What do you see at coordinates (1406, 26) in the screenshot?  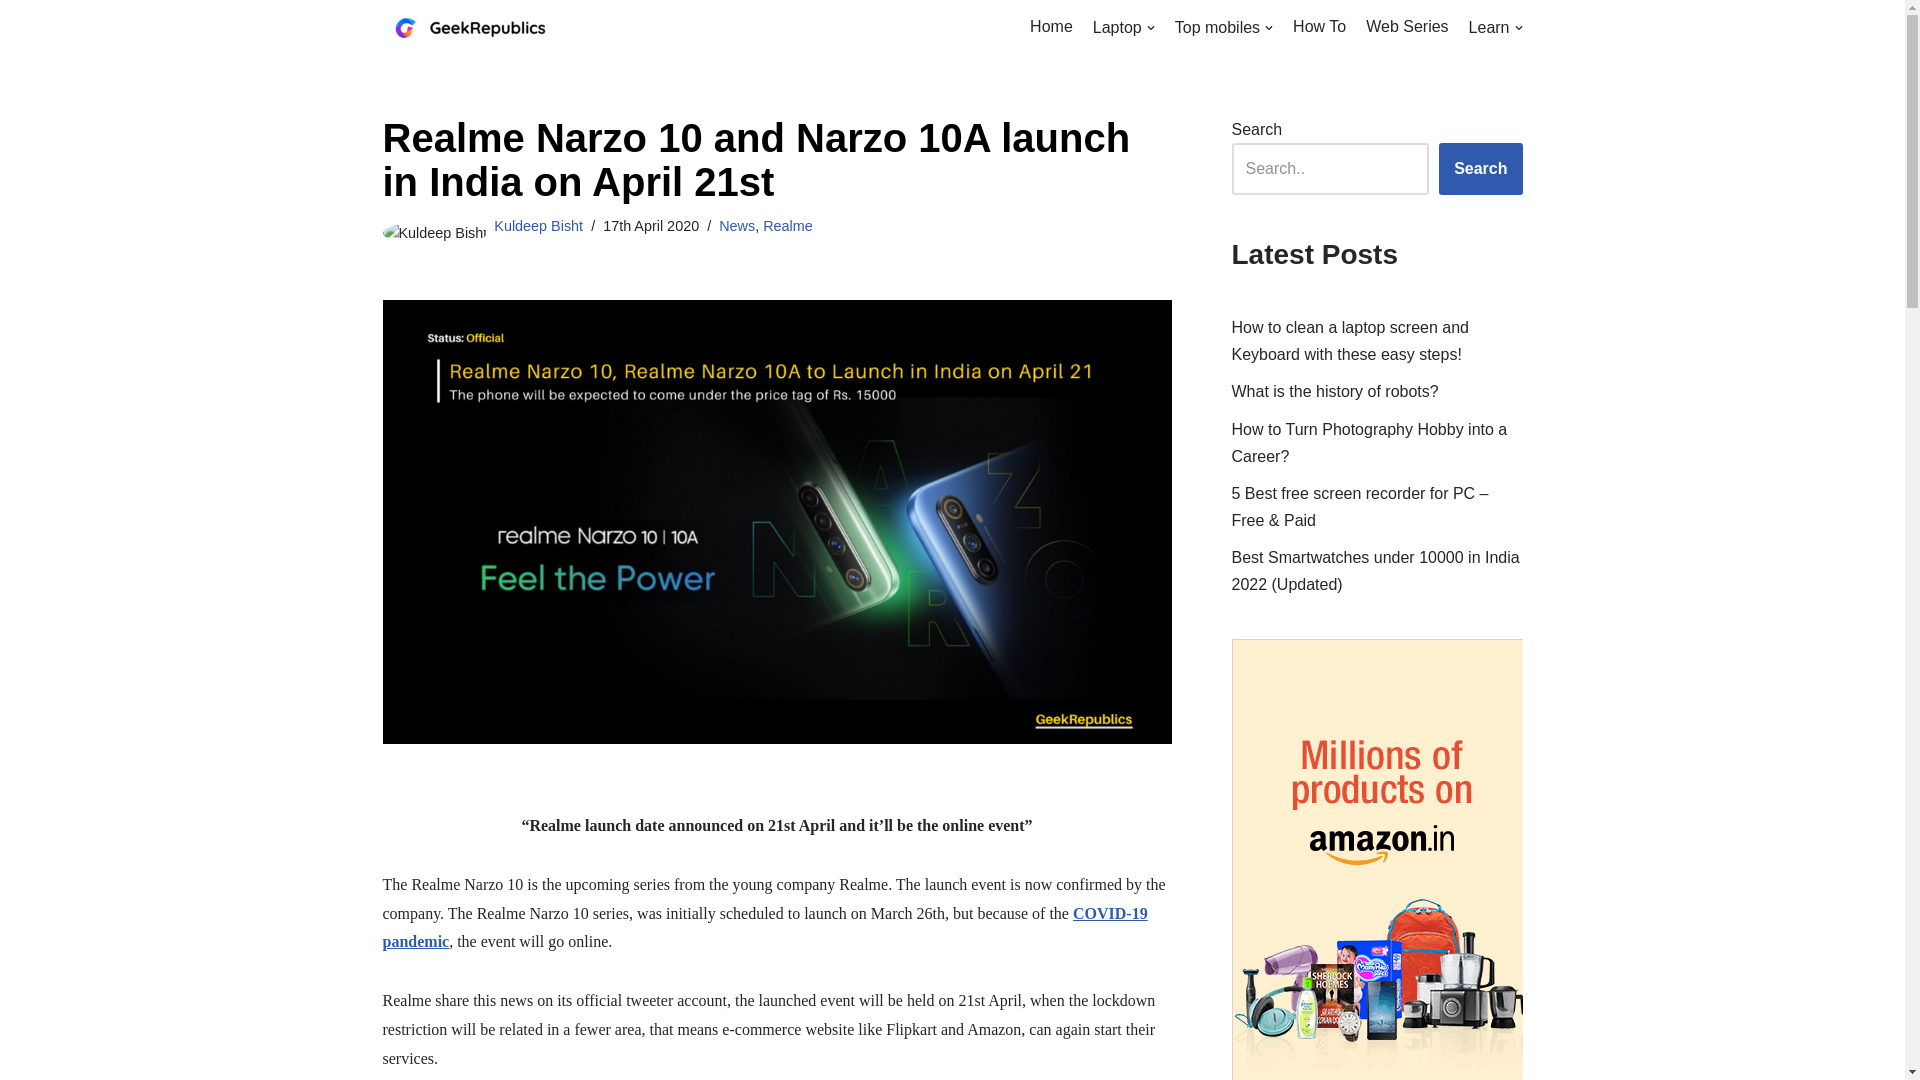 I see `Web Series` at bounding box center [1406, 26].